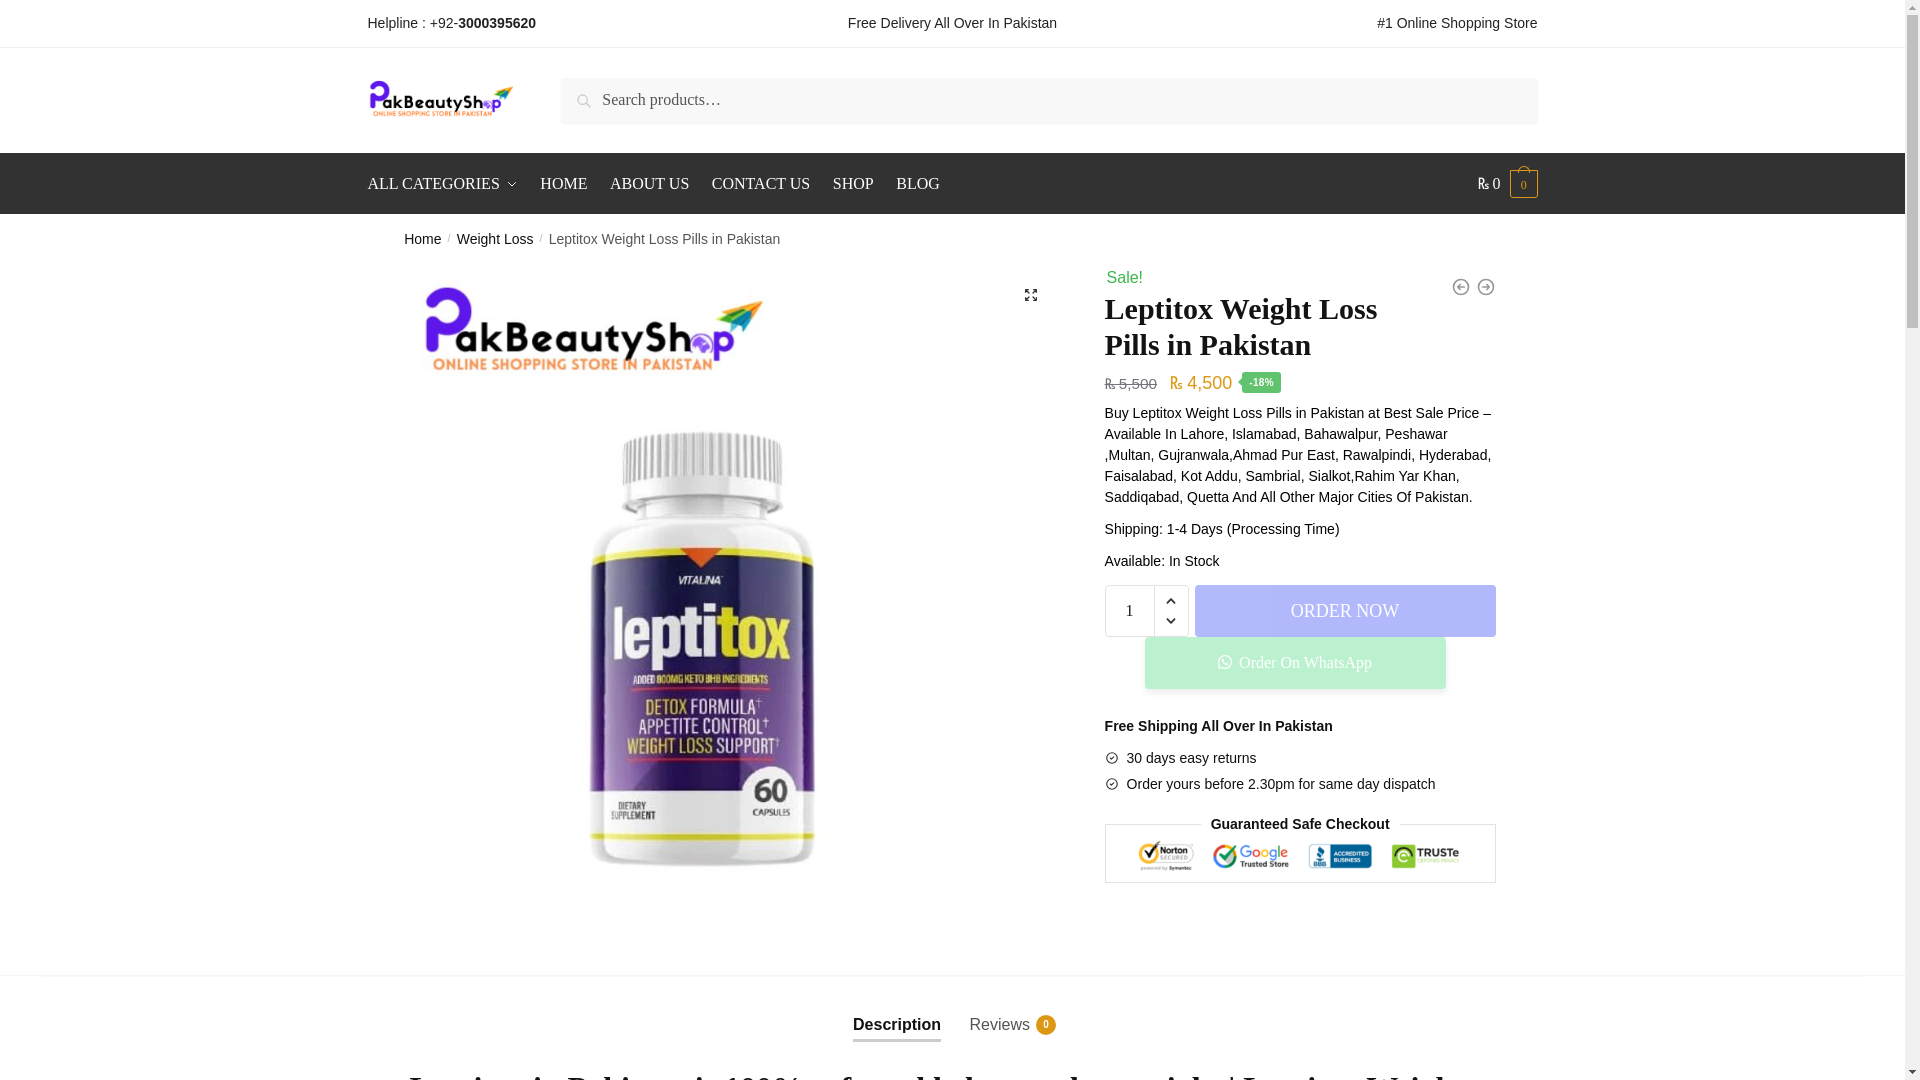 The width and height of the screenshot is (1920, 1080). Describe the element at coordinates (918, 184) in the screenshot. I see `CONTACT US` at that location.